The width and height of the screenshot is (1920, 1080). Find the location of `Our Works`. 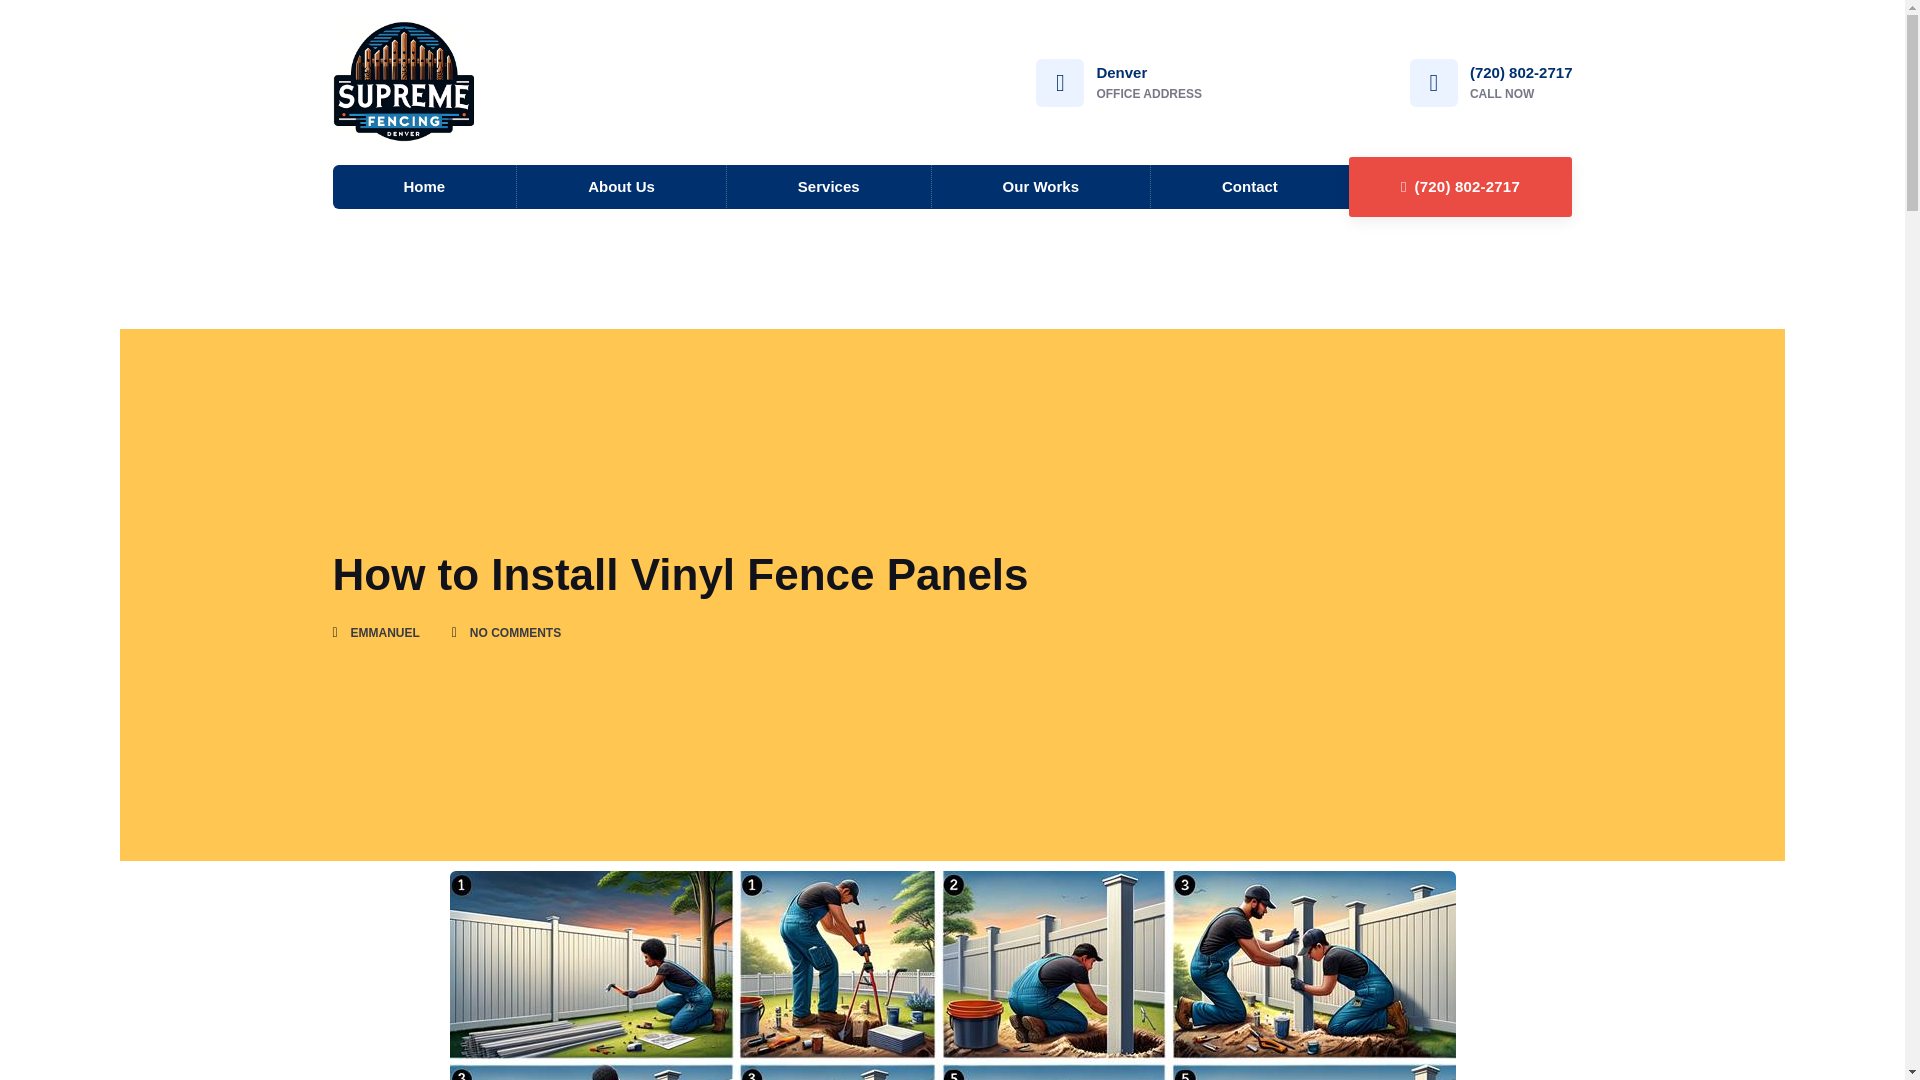

Our Works is located at coordinates (1040, 186).